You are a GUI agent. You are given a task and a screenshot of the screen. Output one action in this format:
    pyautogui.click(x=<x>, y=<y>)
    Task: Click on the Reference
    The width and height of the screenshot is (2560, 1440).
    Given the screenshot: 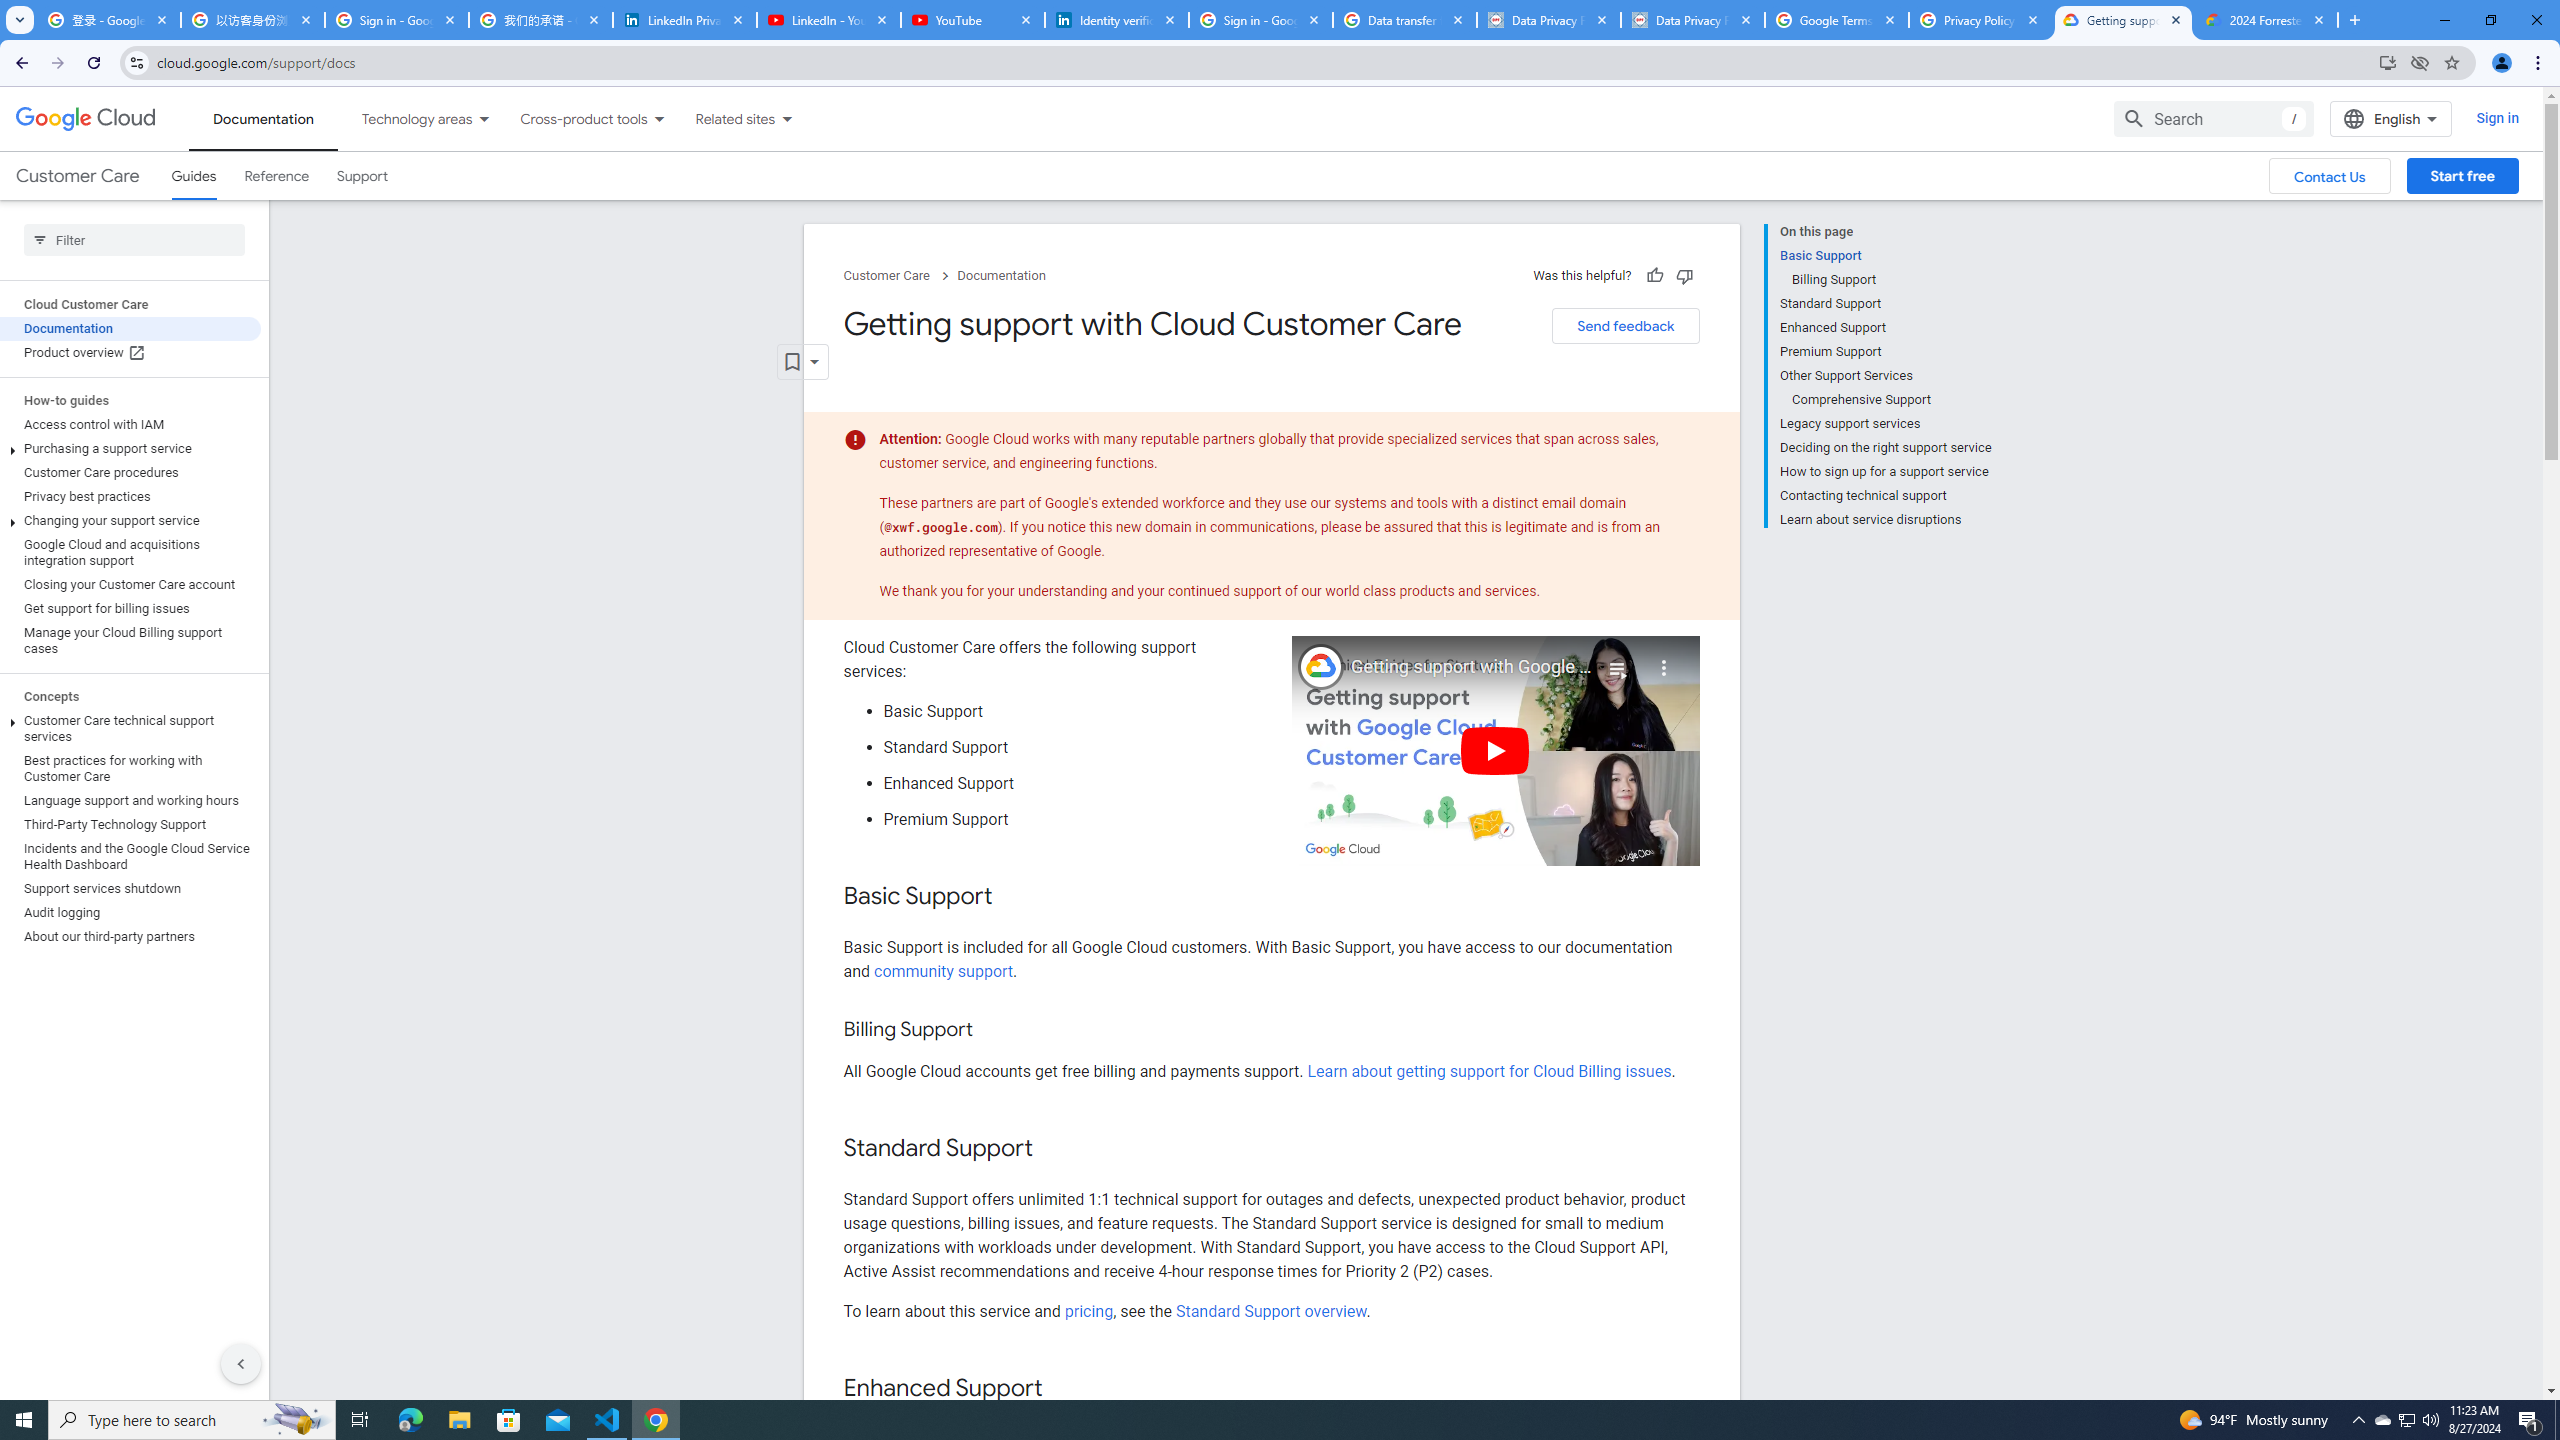 What is the action you would take?
    pyautogui.click(x=278, y=176)
    